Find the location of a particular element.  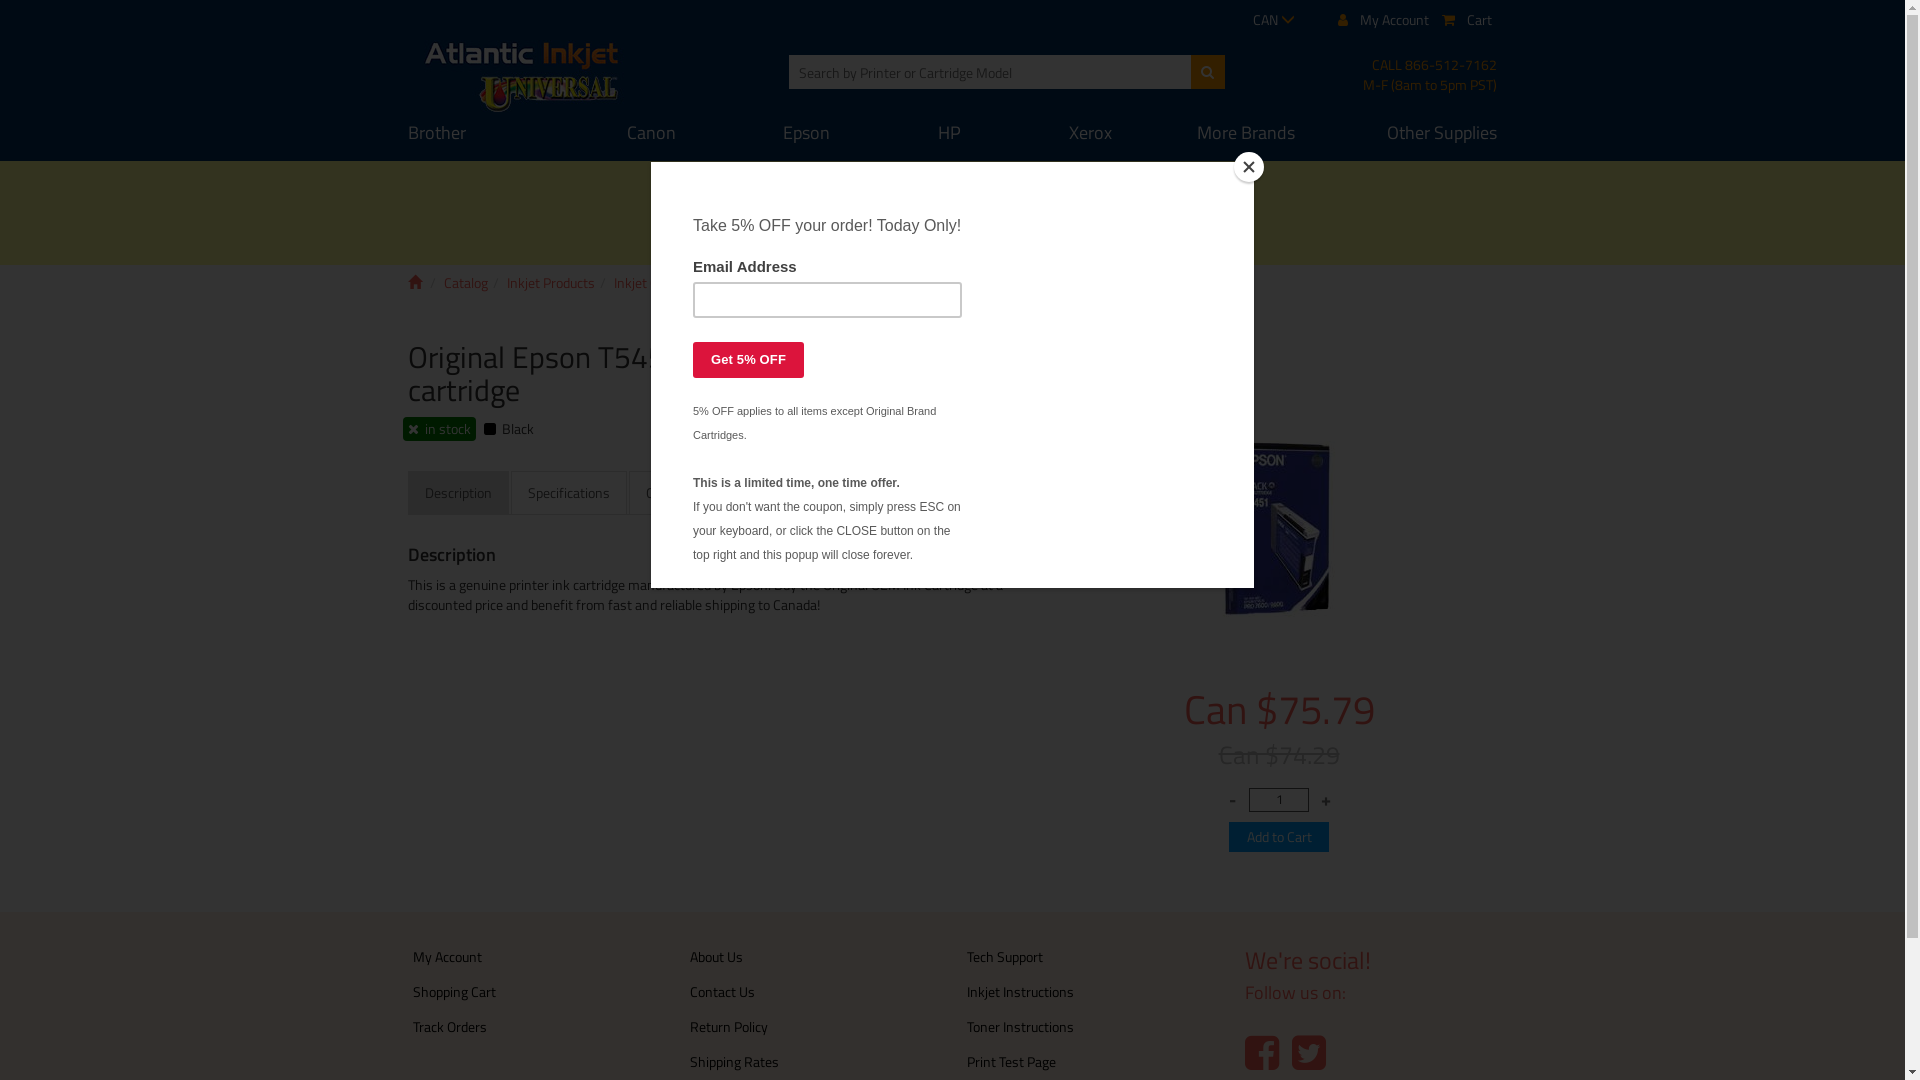

Canon is located at coordinates (652, 133).